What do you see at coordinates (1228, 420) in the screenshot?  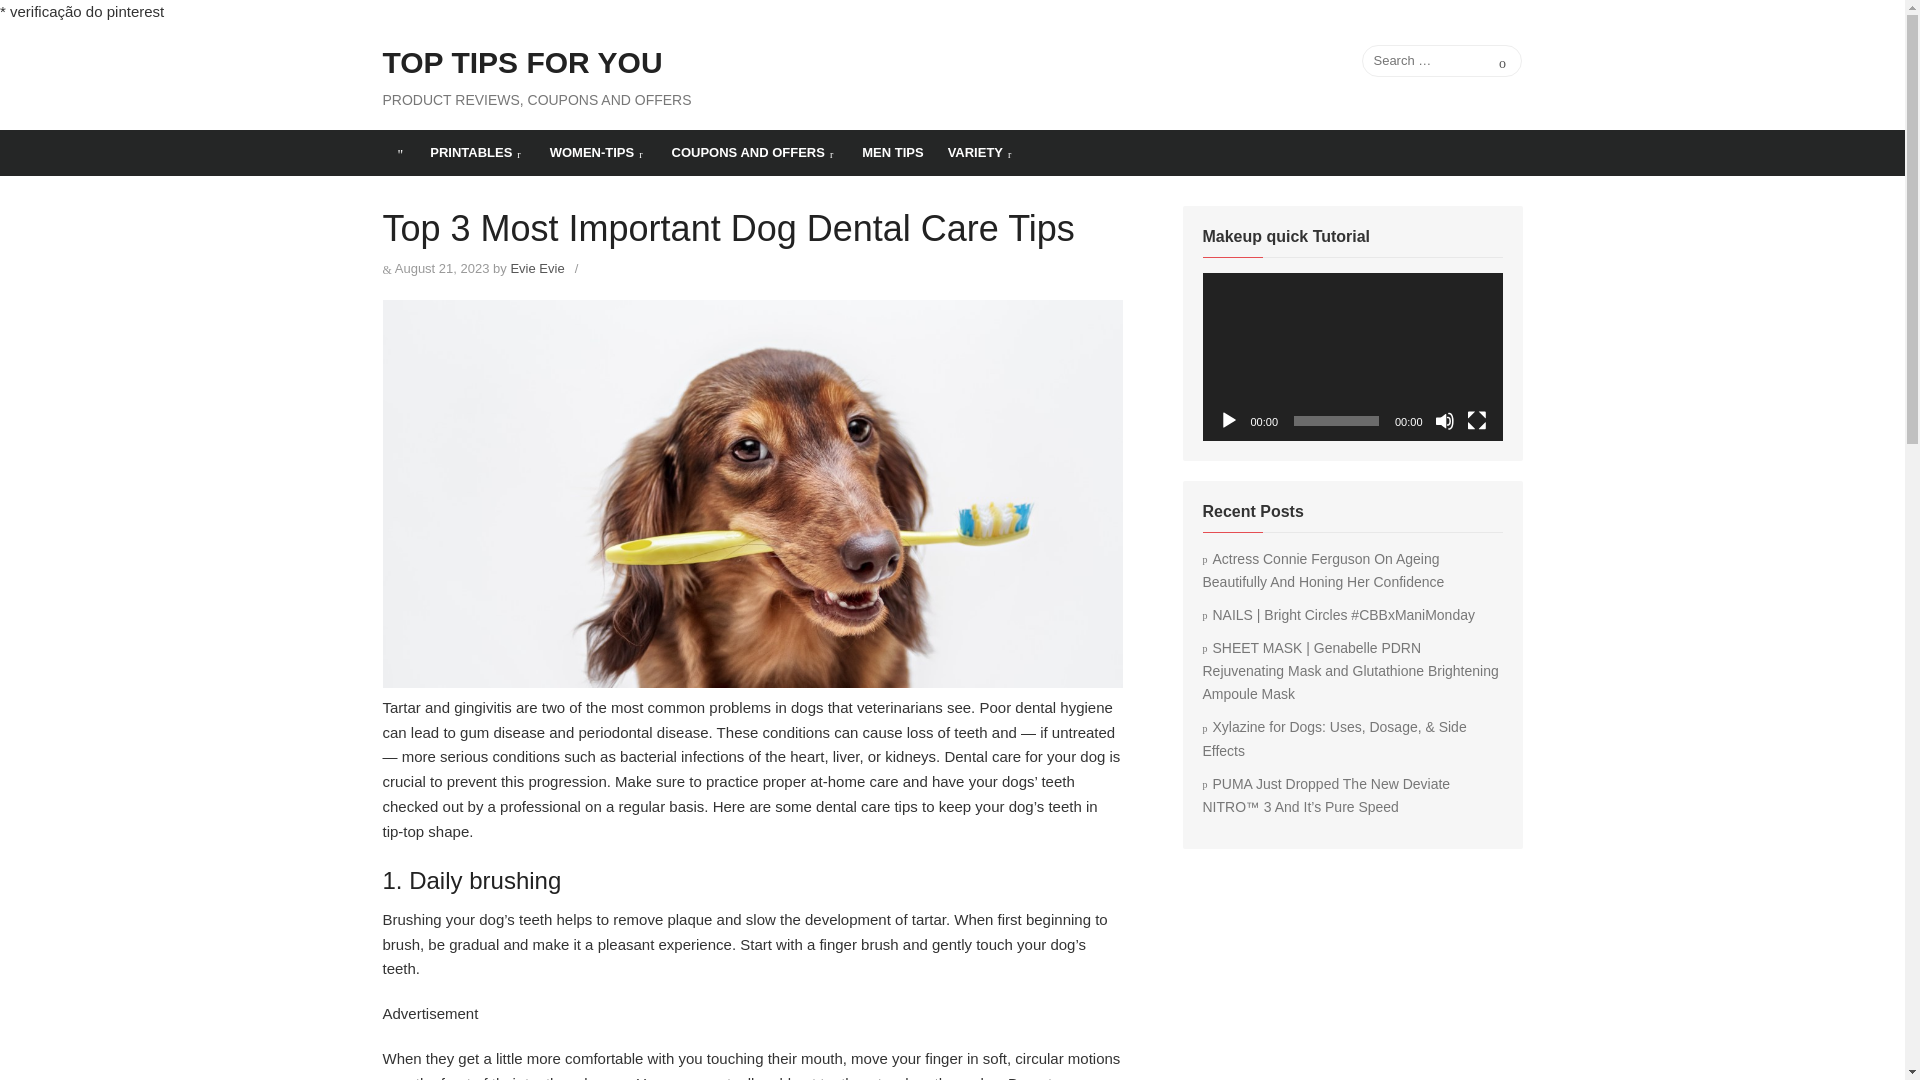 I see `Play` at bounding box center [1228, 420].